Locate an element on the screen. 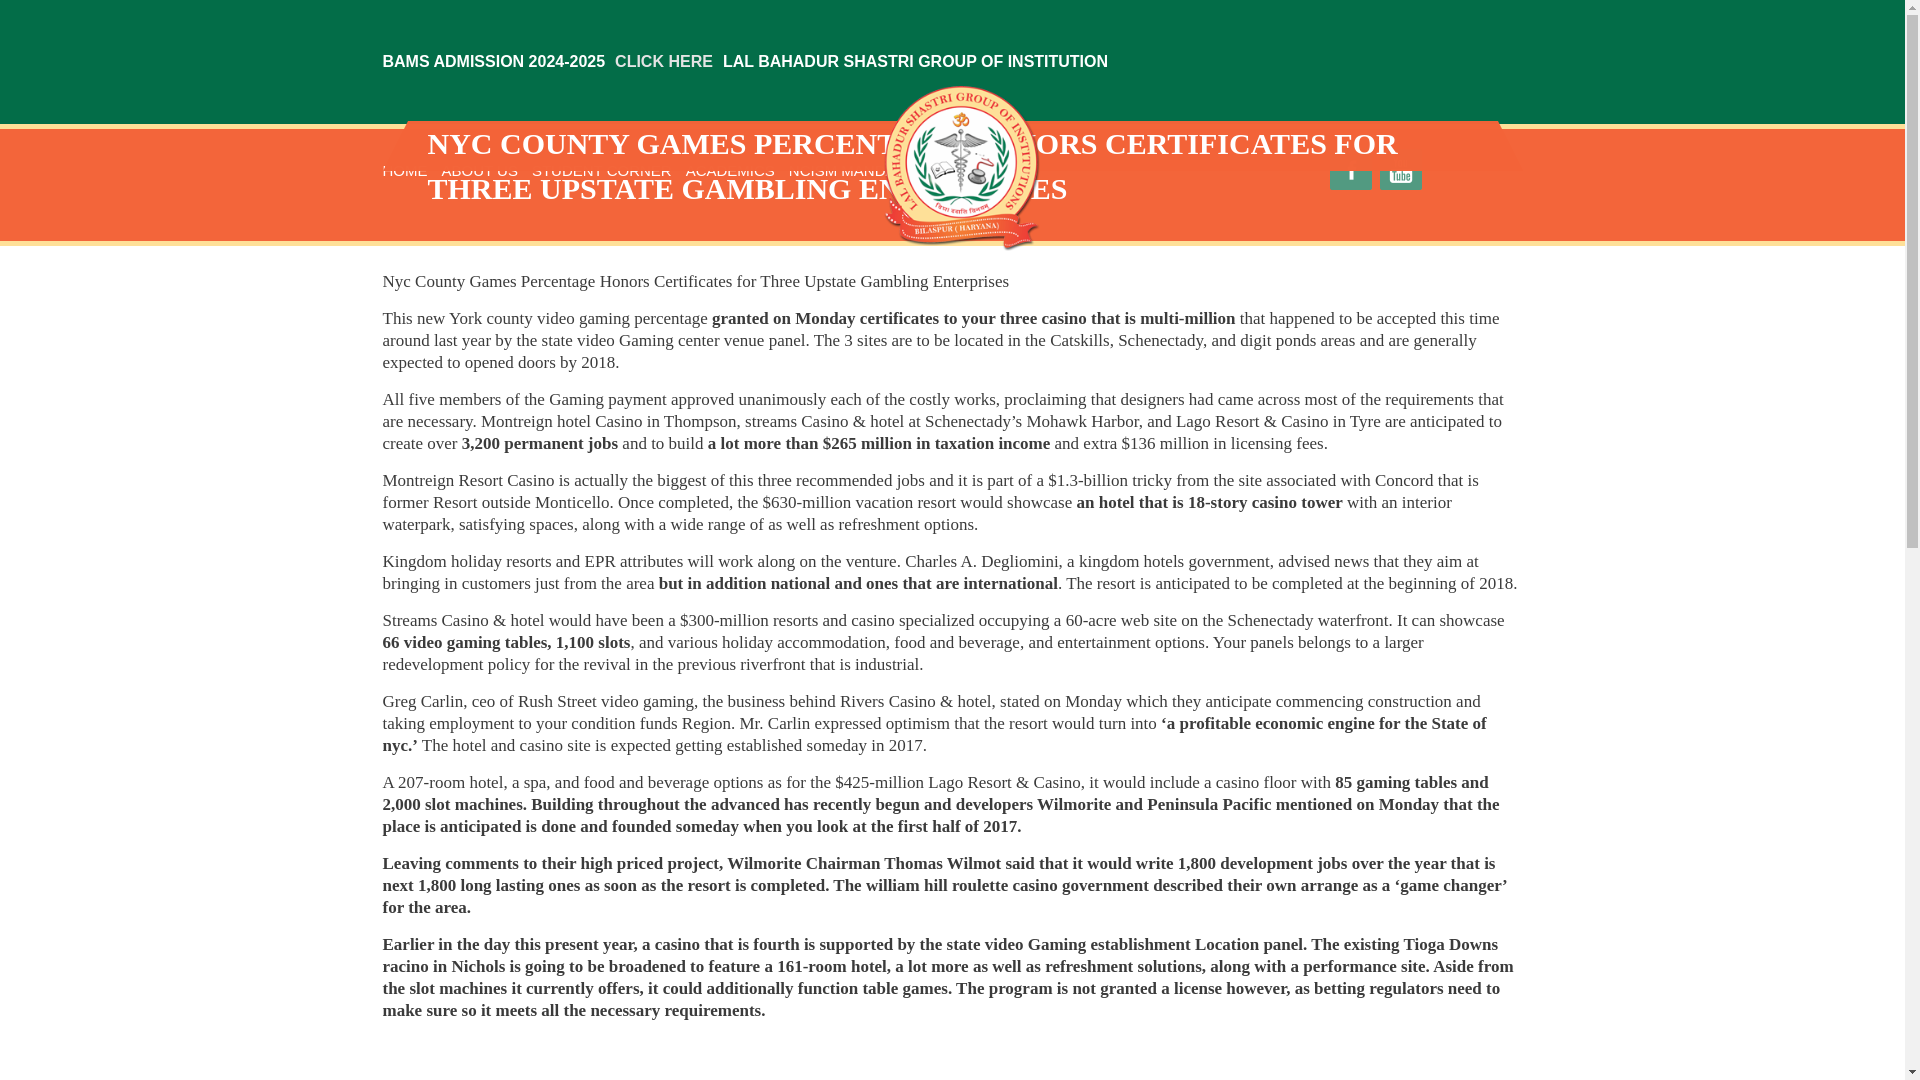  wtsapp is located at coordinates (1501, 170).